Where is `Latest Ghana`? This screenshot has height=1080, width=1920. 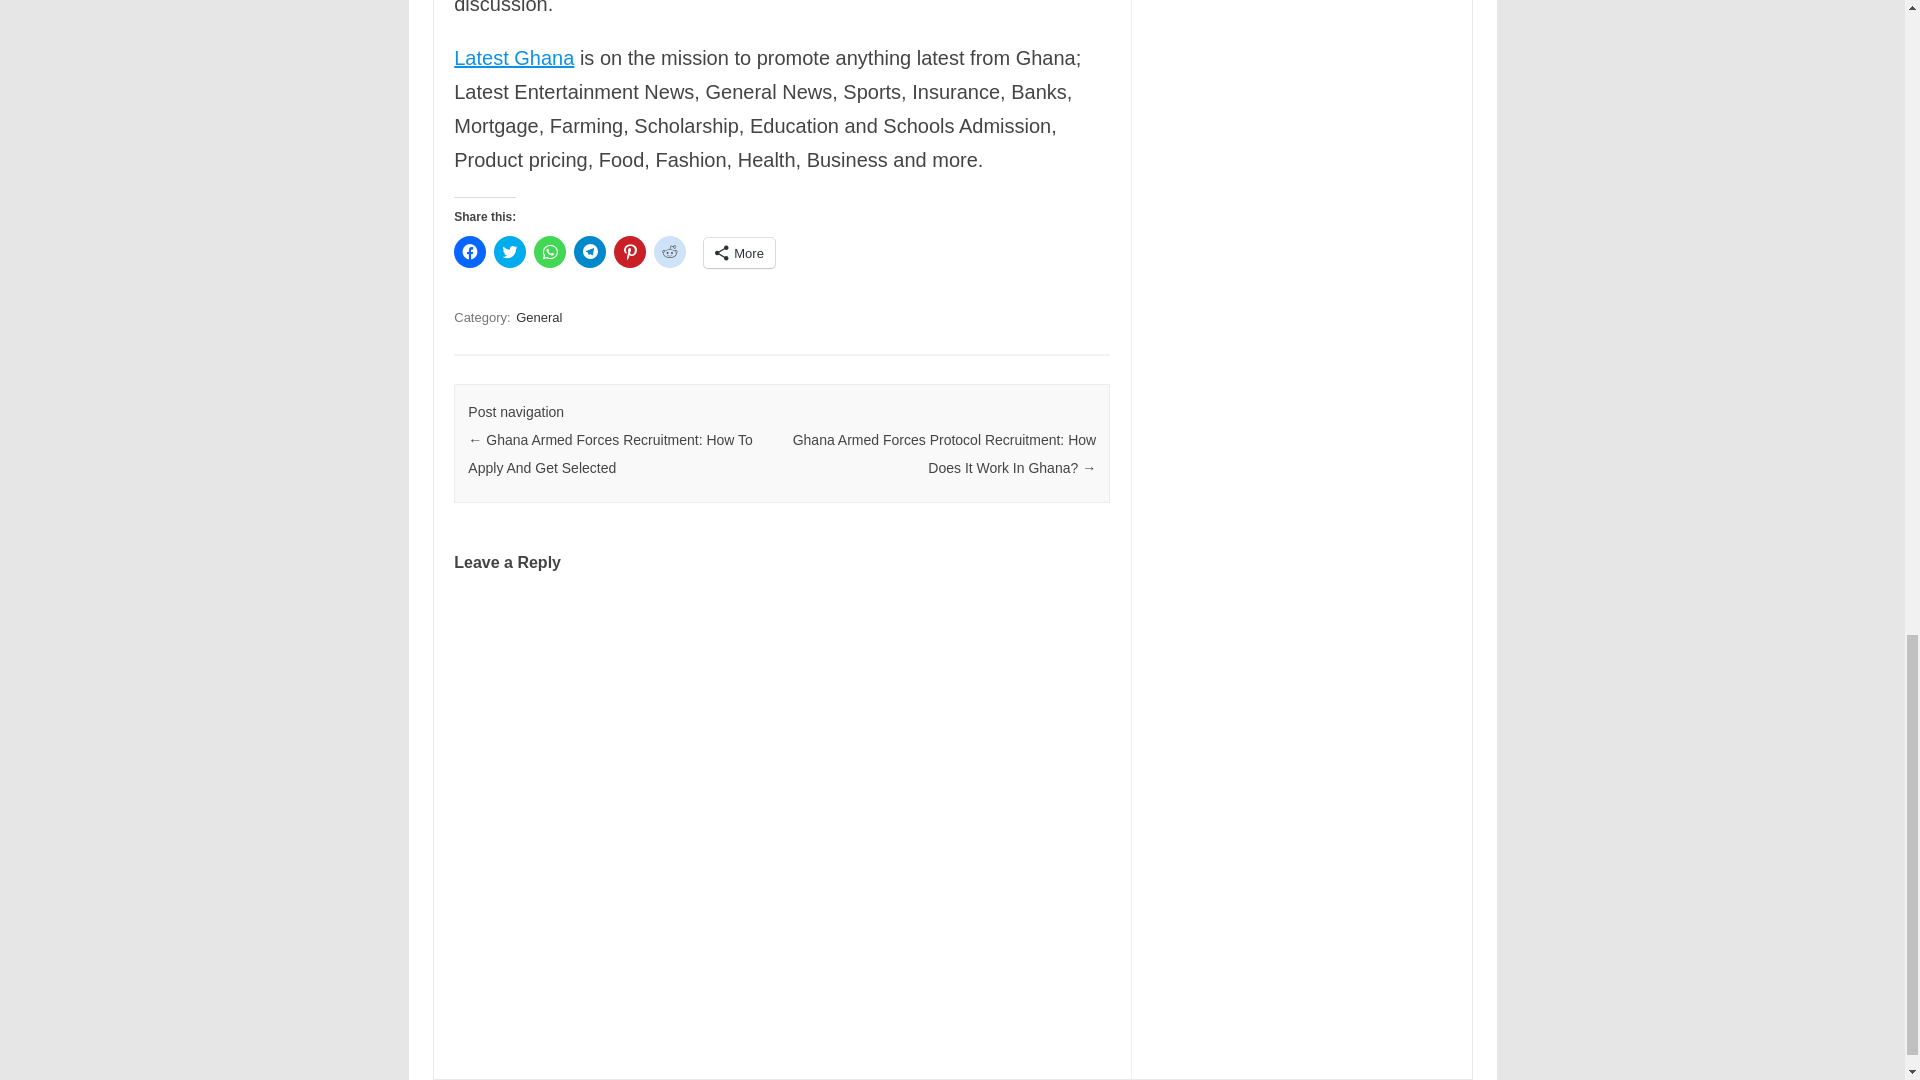 Latest Ghana is located at coordinates (514, 58).